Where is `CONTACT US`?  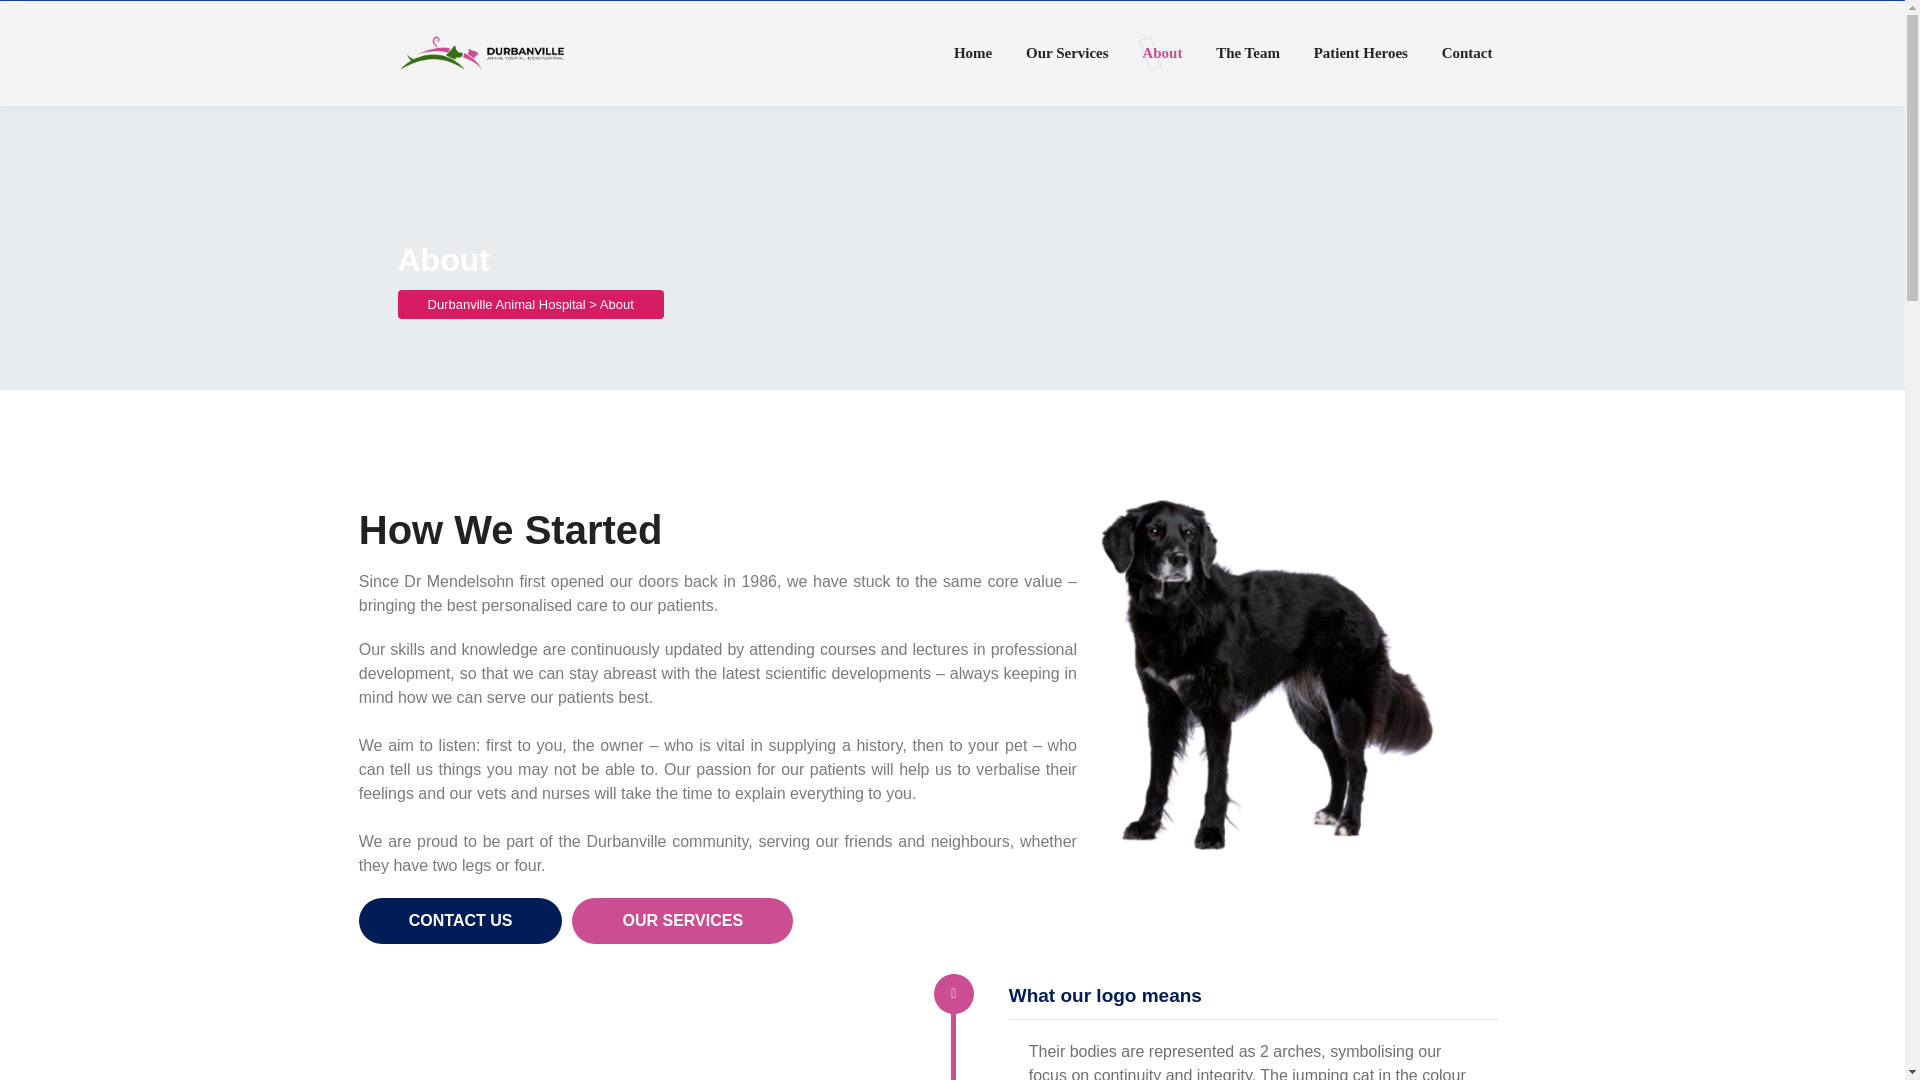 CONTACT US is located at coordinates (460, 920).